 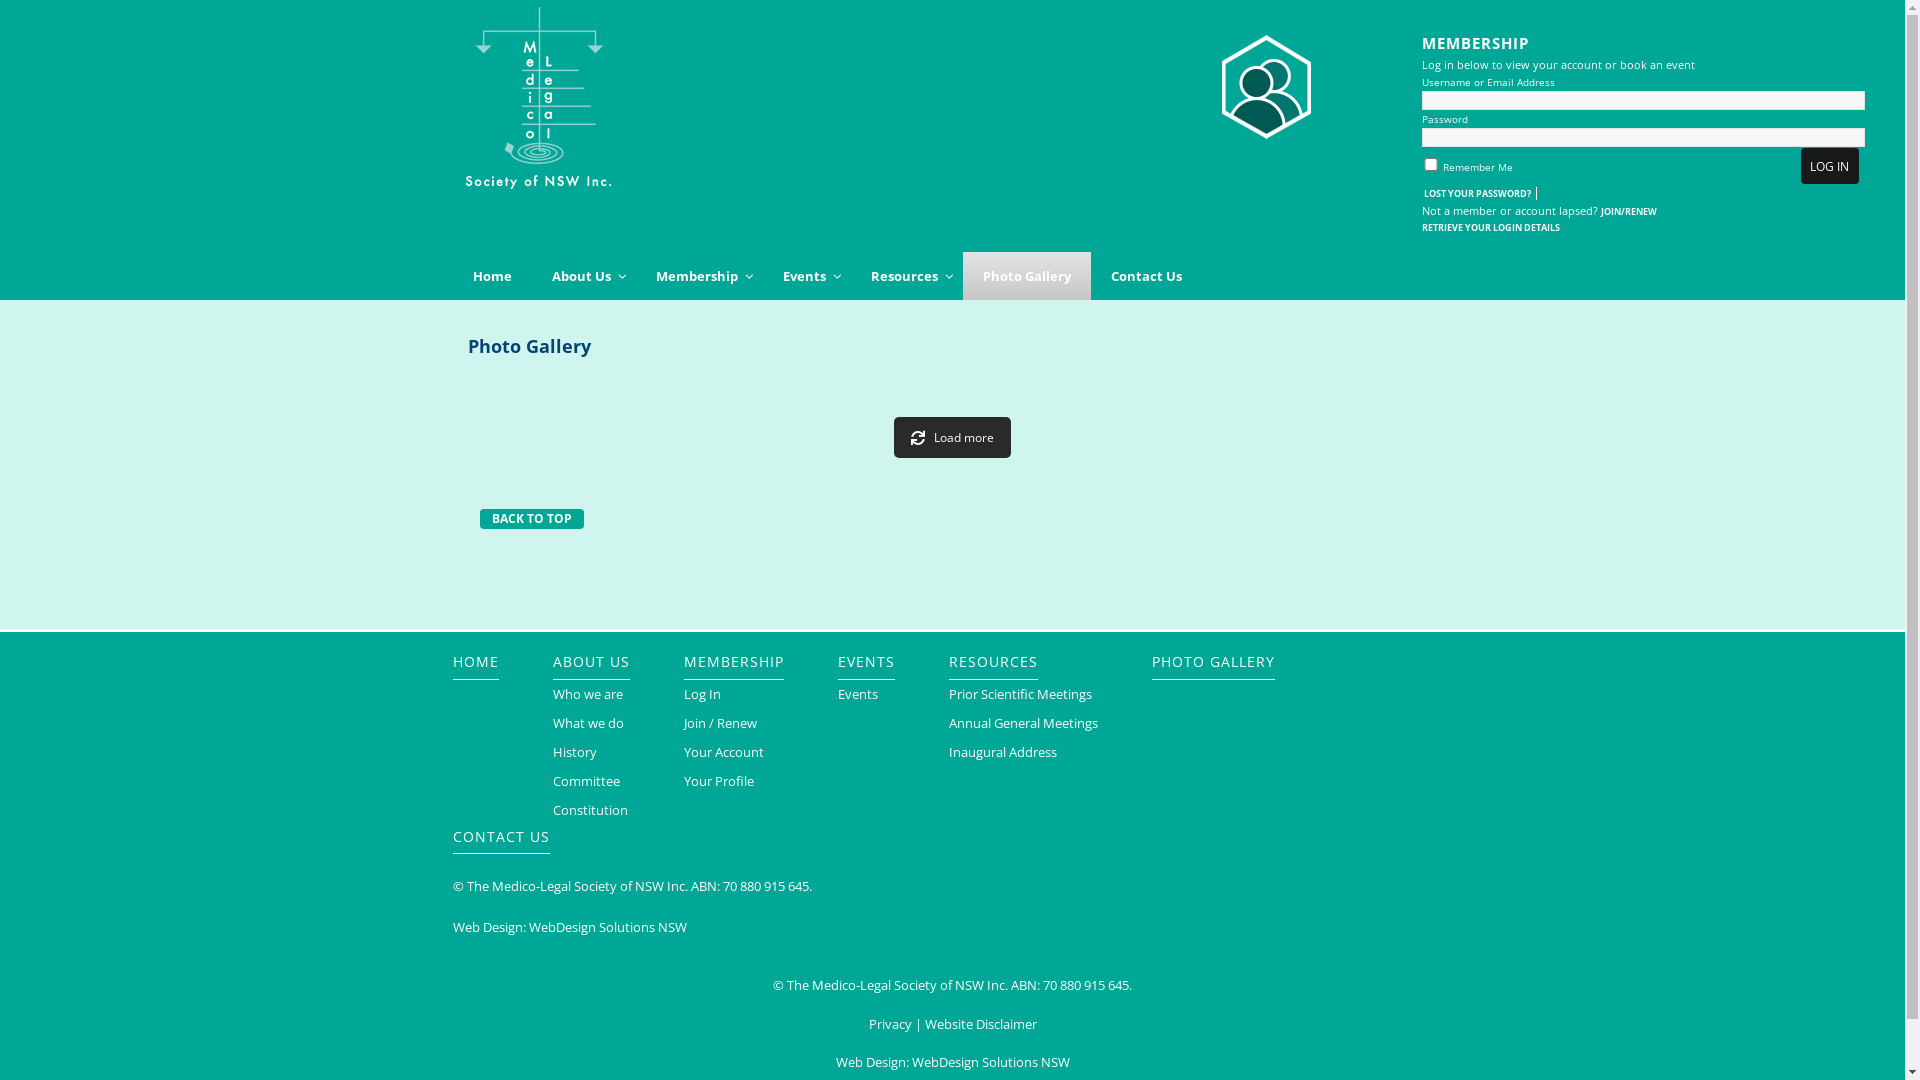 I want to click on History, so click(x=574, y=752).